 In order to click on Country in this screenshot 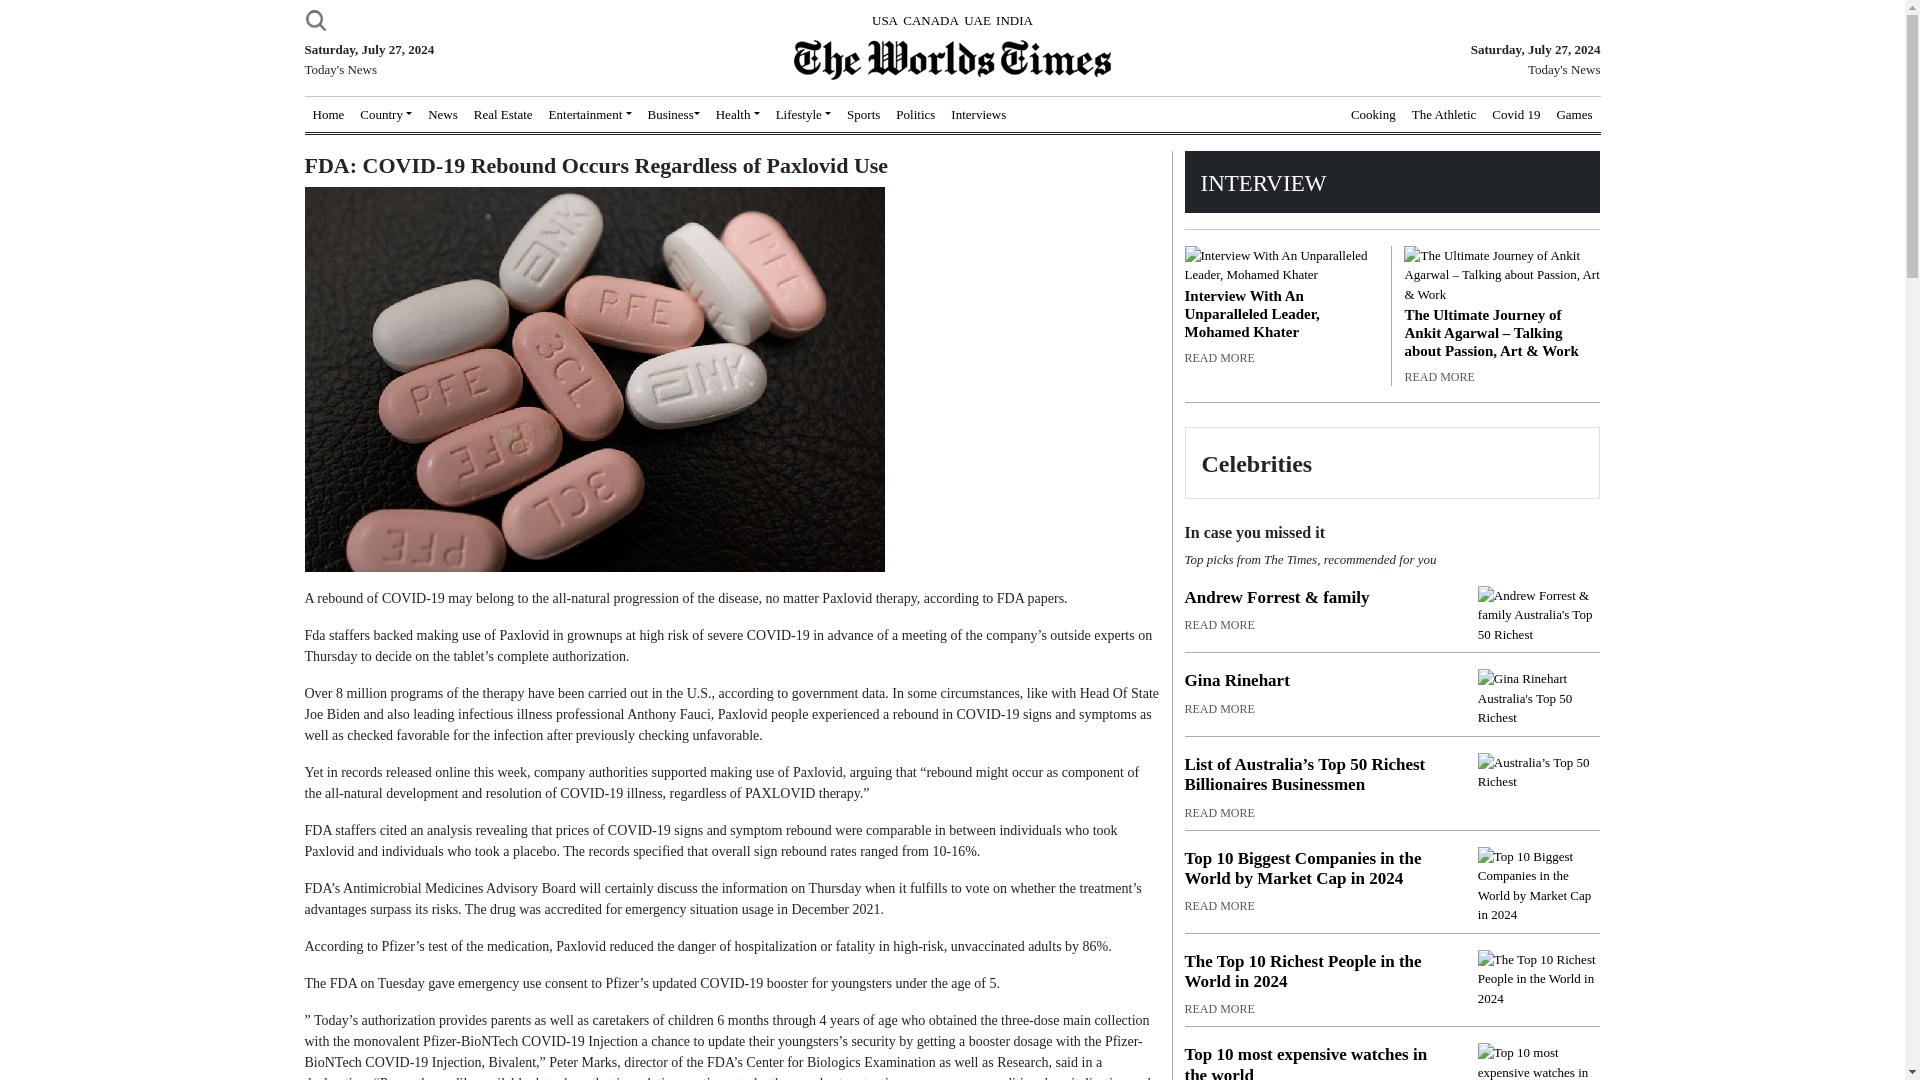, I will do `click(386, 114)`.